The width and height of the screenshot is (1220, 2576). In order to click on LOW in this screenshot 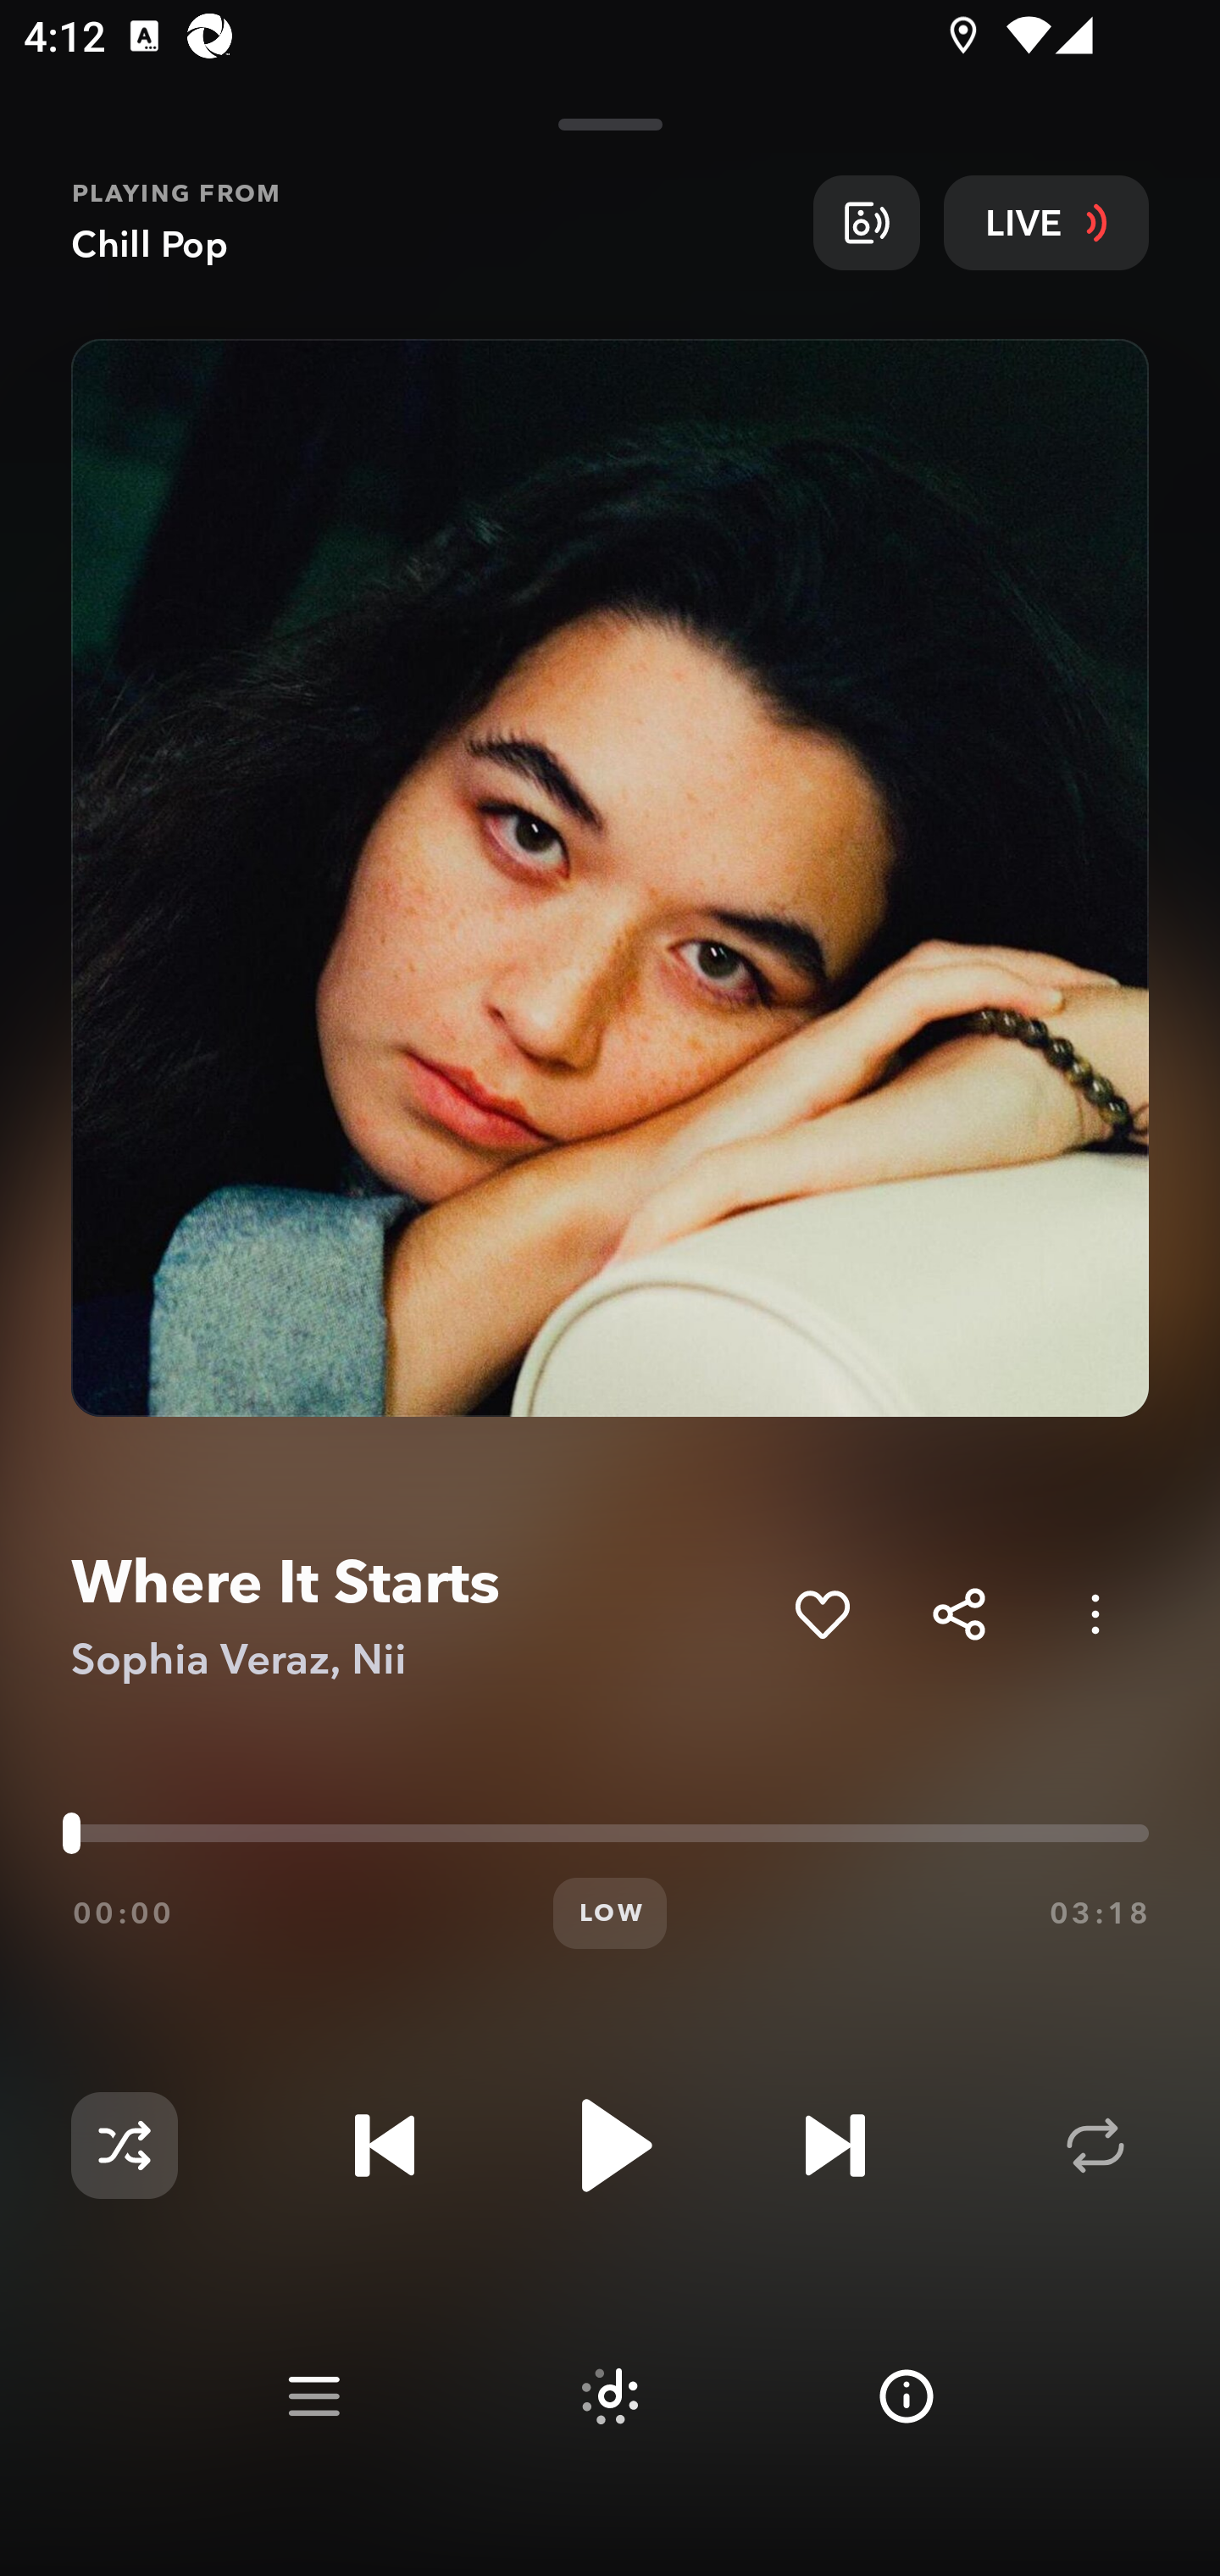, I will do `click(610, 1913)`.